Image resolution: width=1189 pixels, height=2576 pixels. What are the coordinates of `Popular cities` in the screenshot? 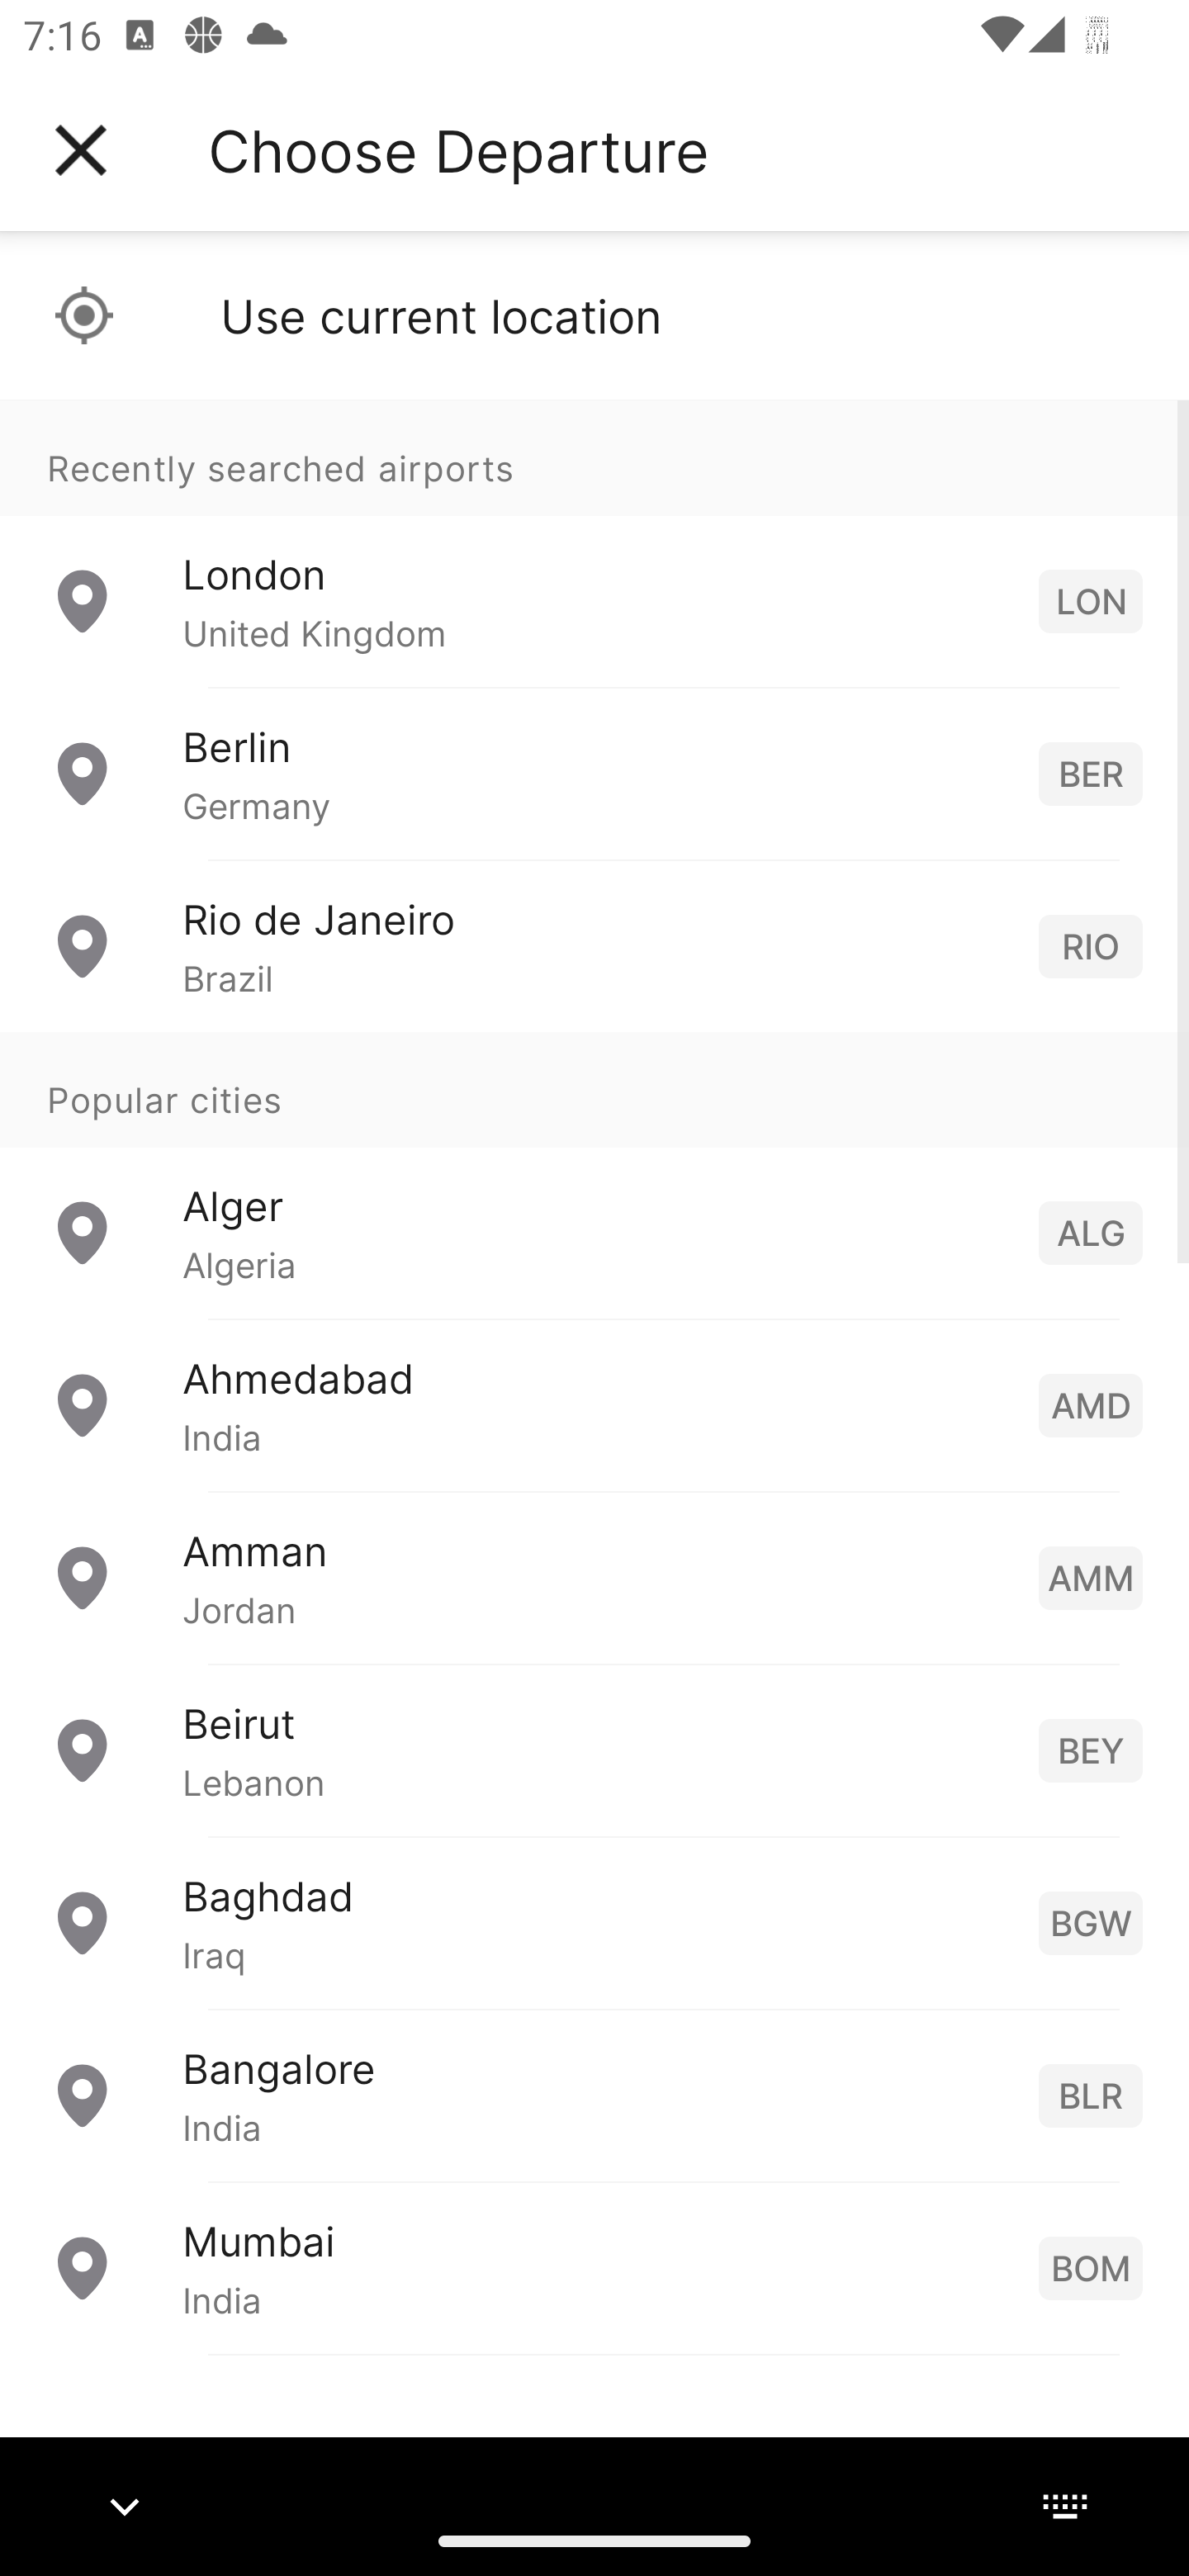 It's located at (594, 1091).